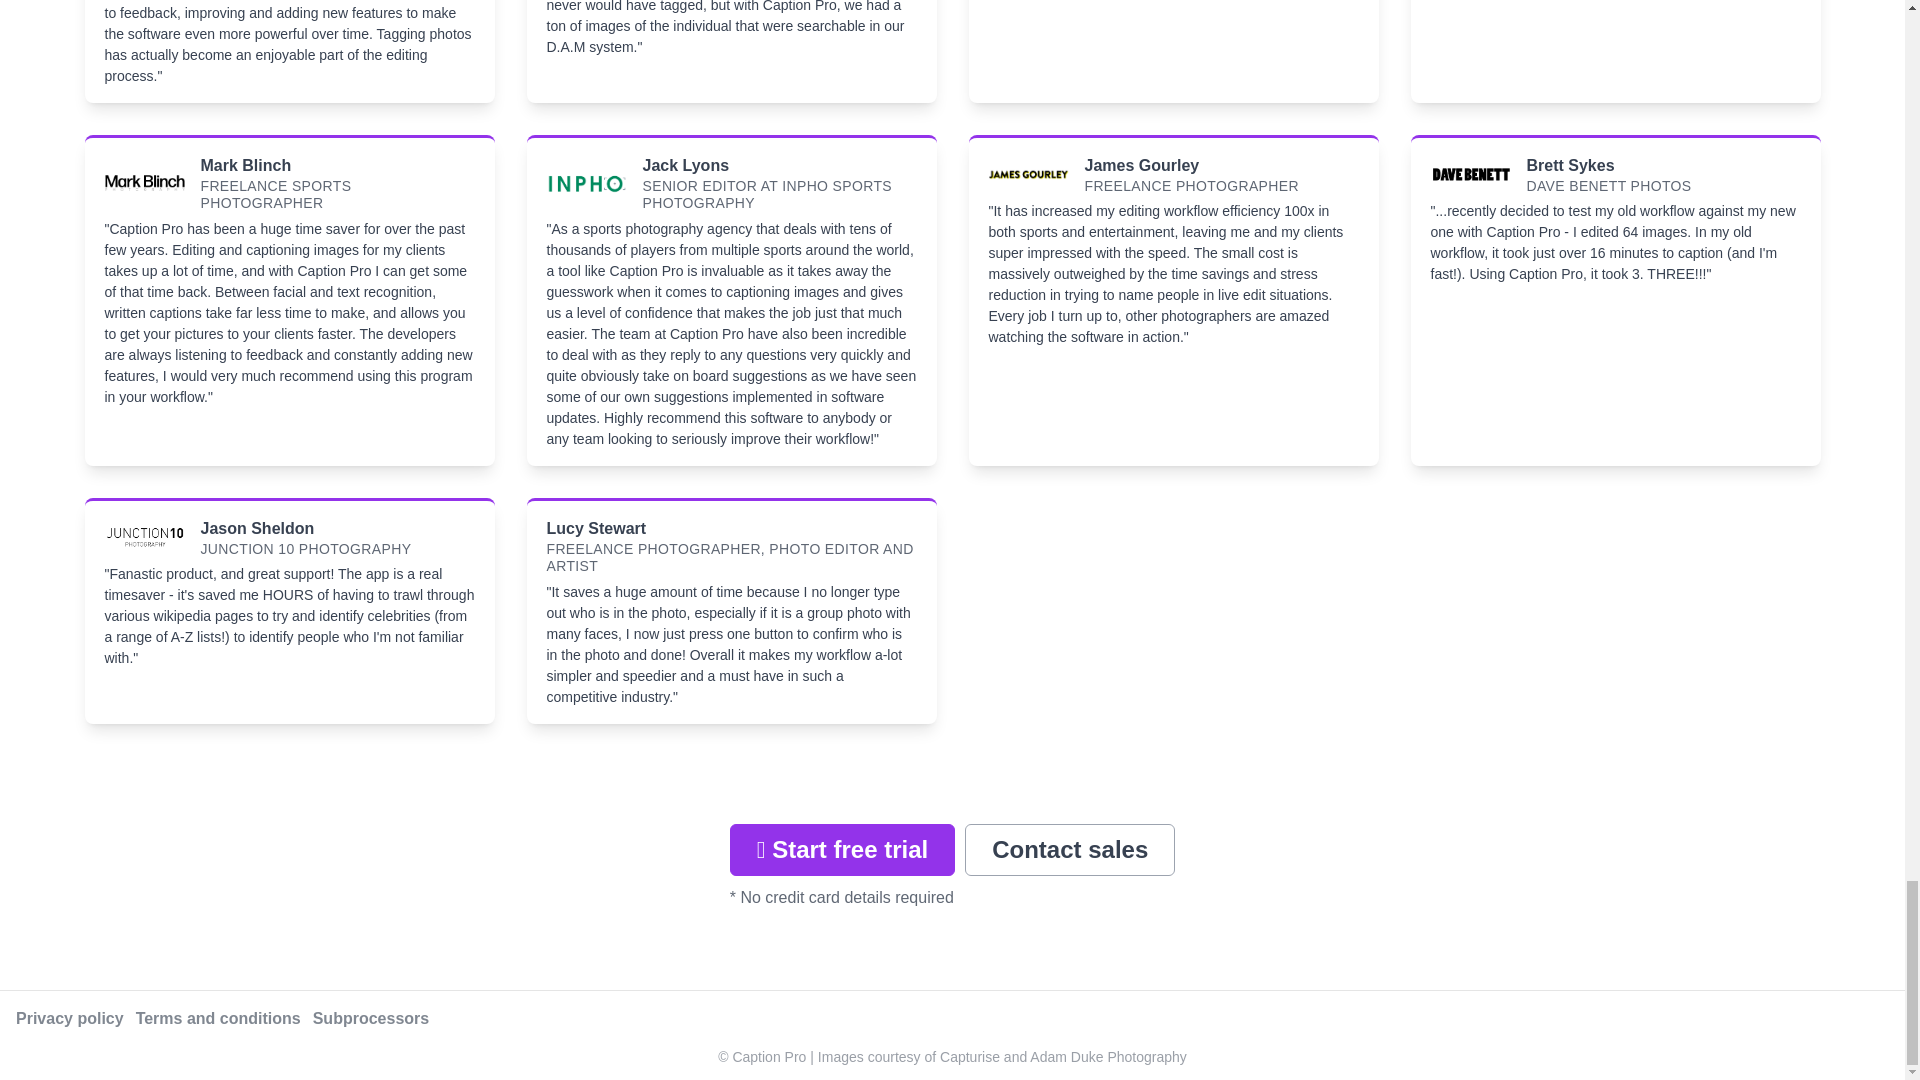 The height and width of the screenshot is (1080, 1920). What do you see at coordinates (218, 1018) in the screenshot?
I see `Terms and conditions` at bounding box center [218, 1018].